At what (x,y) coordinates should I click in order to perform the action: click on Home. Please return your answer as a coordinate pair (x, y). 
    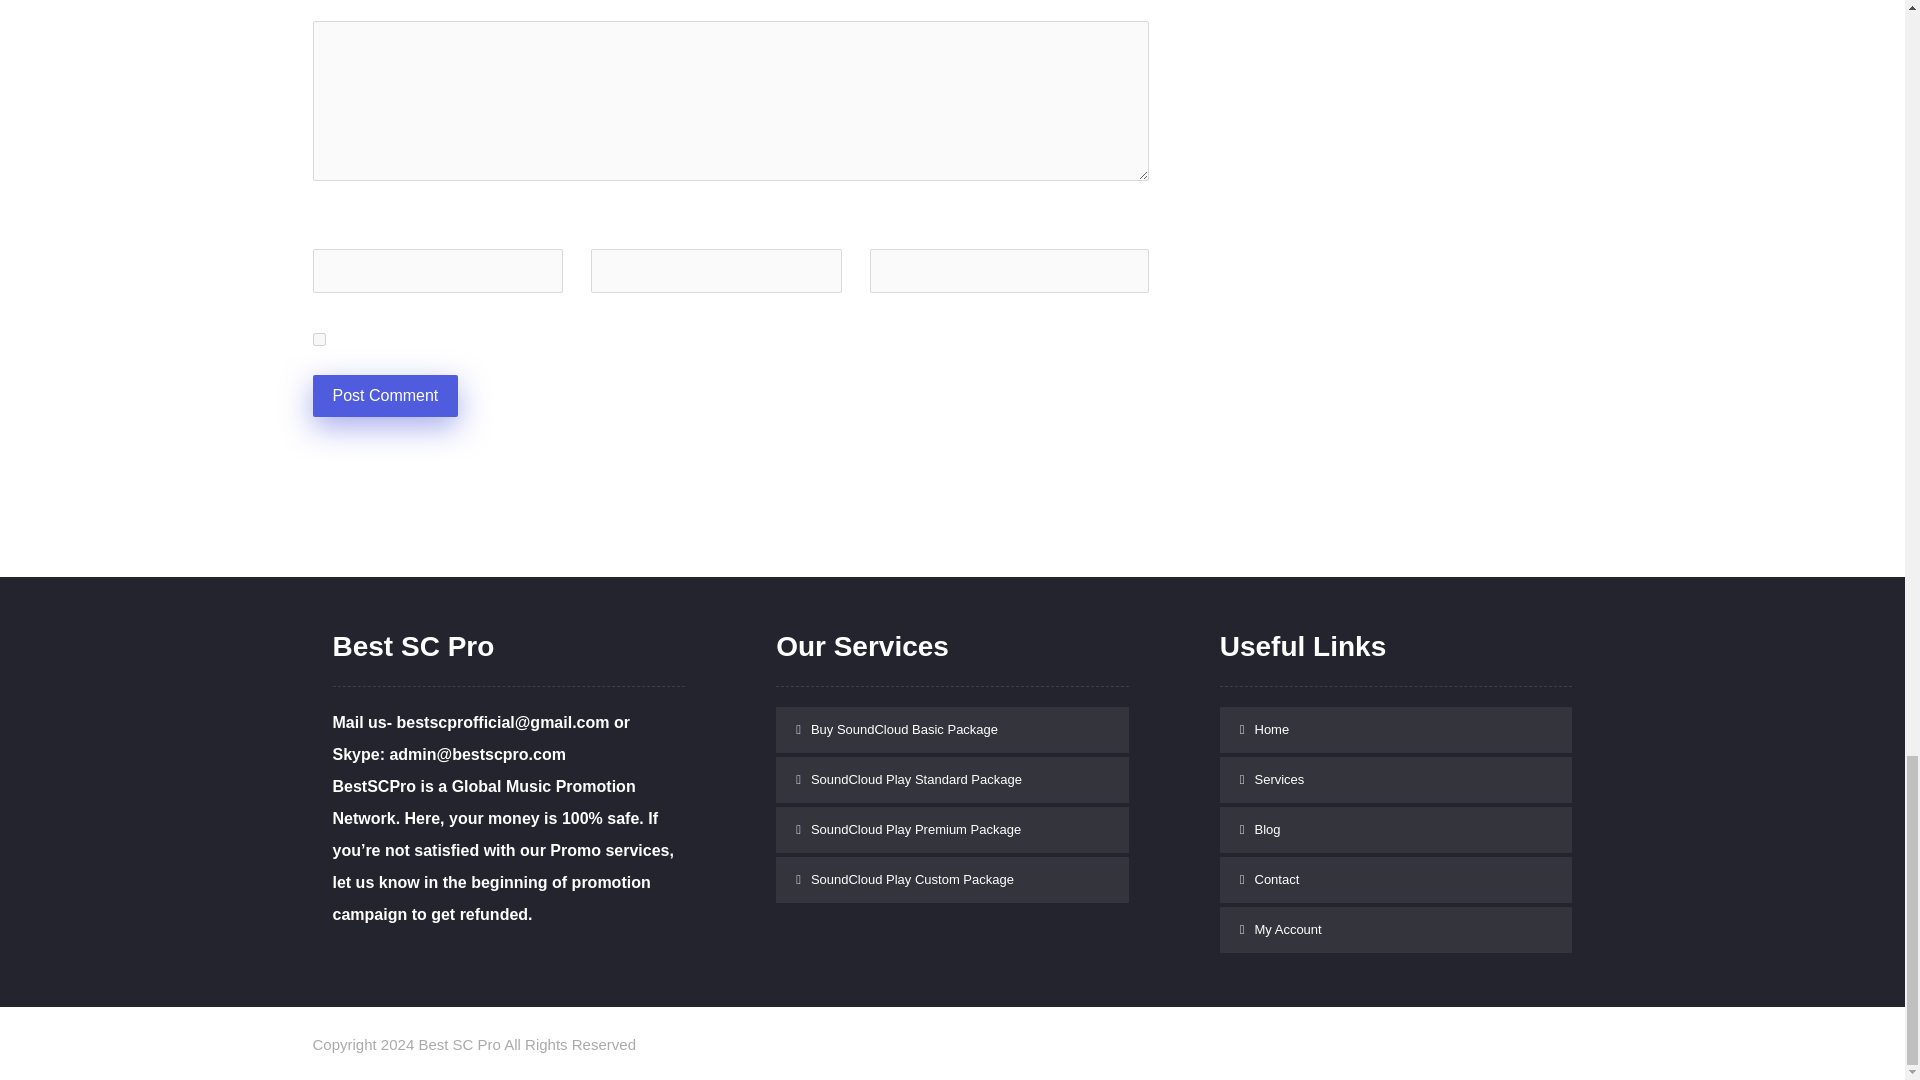
    Looking at the image, I should click on (1396, 730).